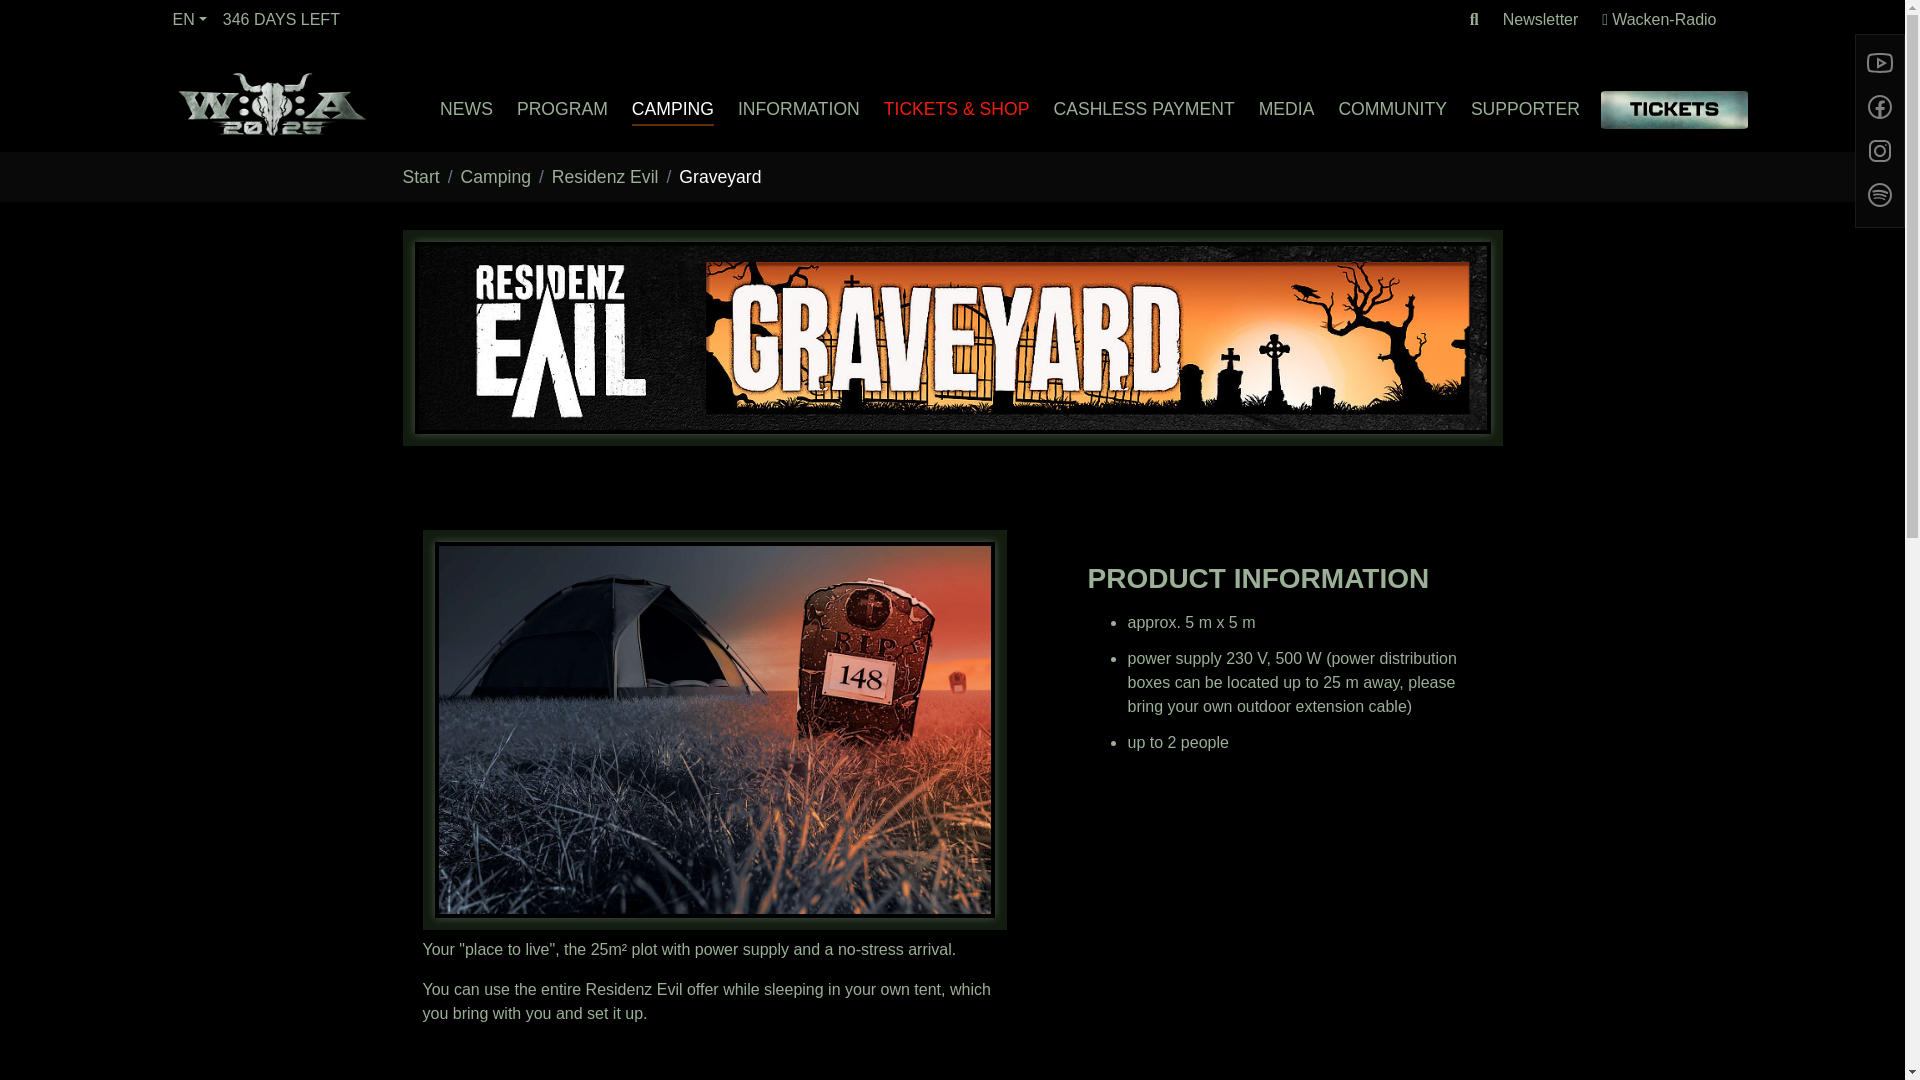  Describe the element at coordinates (672, 108) in the screenshot. I see `Camping` at that location.